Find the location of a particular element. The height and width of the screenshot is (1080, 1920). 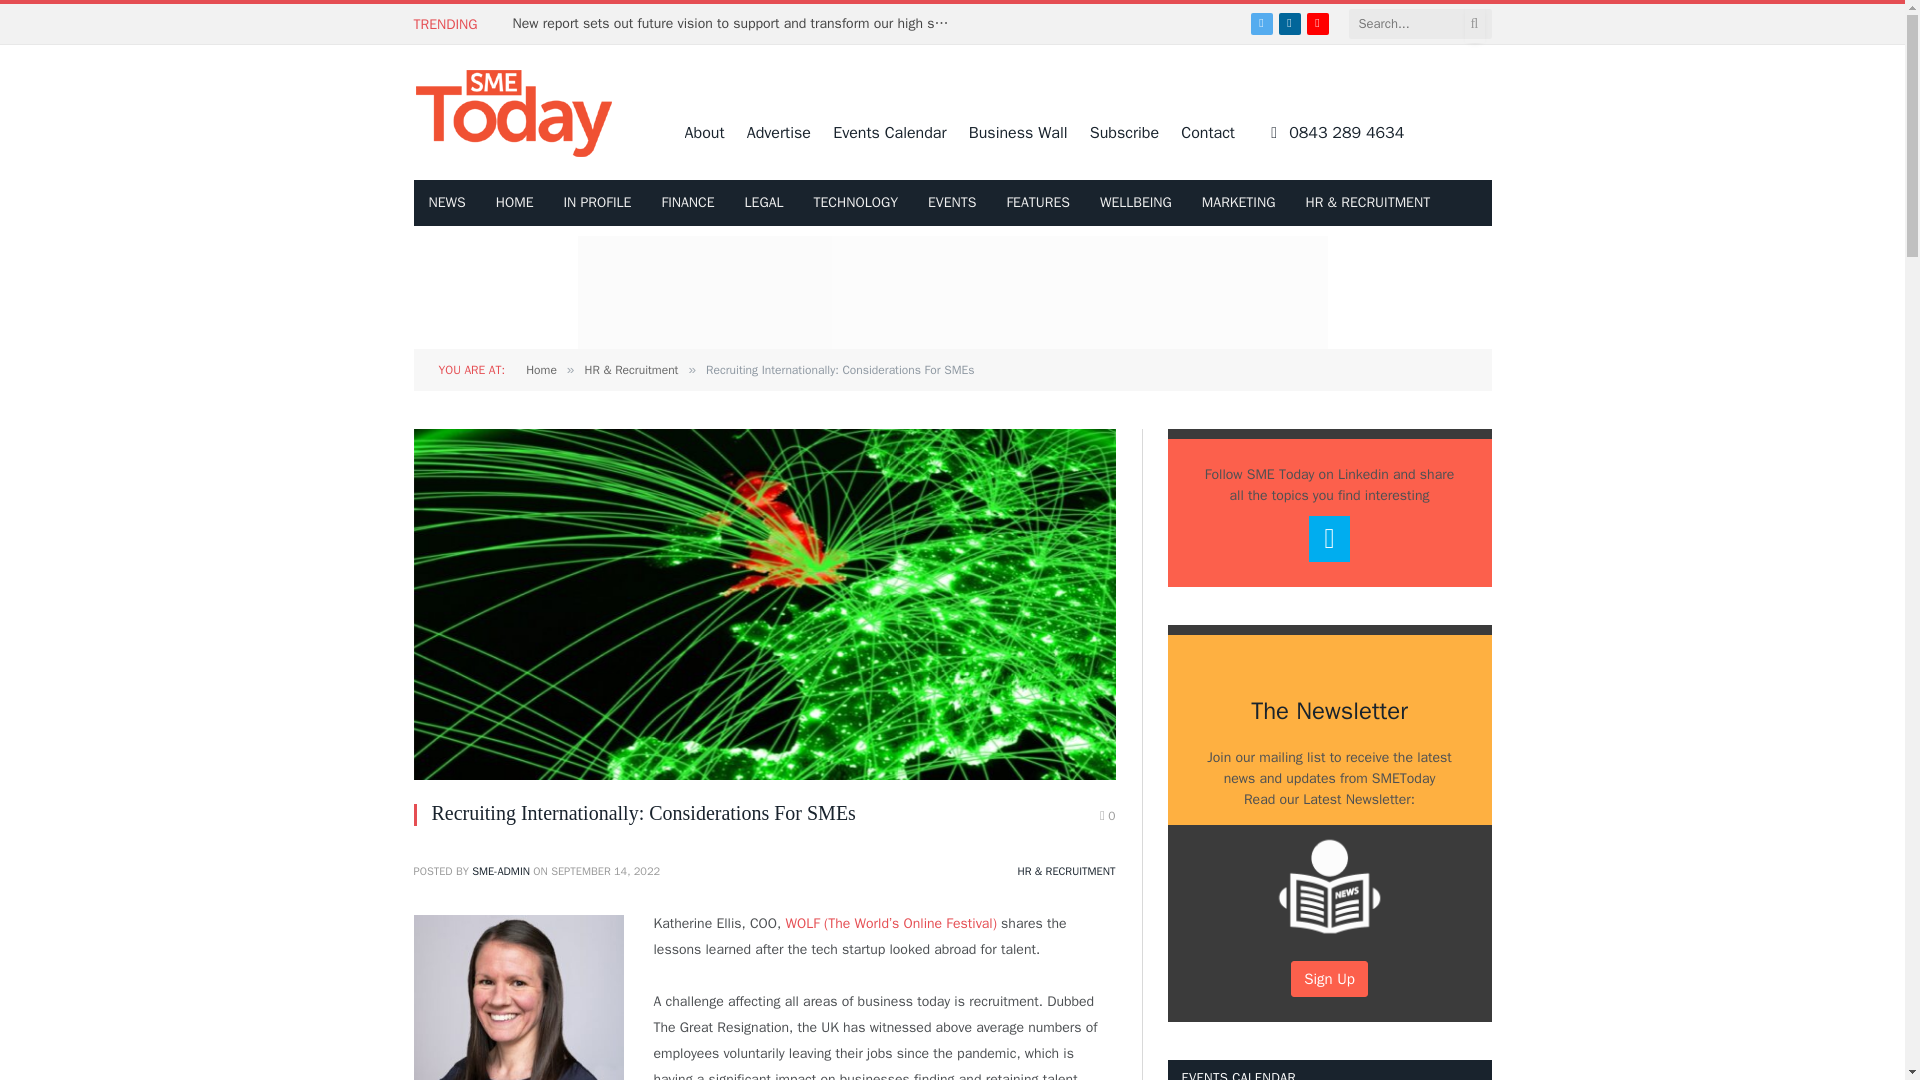

SME Today is located at coordinates (514, 112).